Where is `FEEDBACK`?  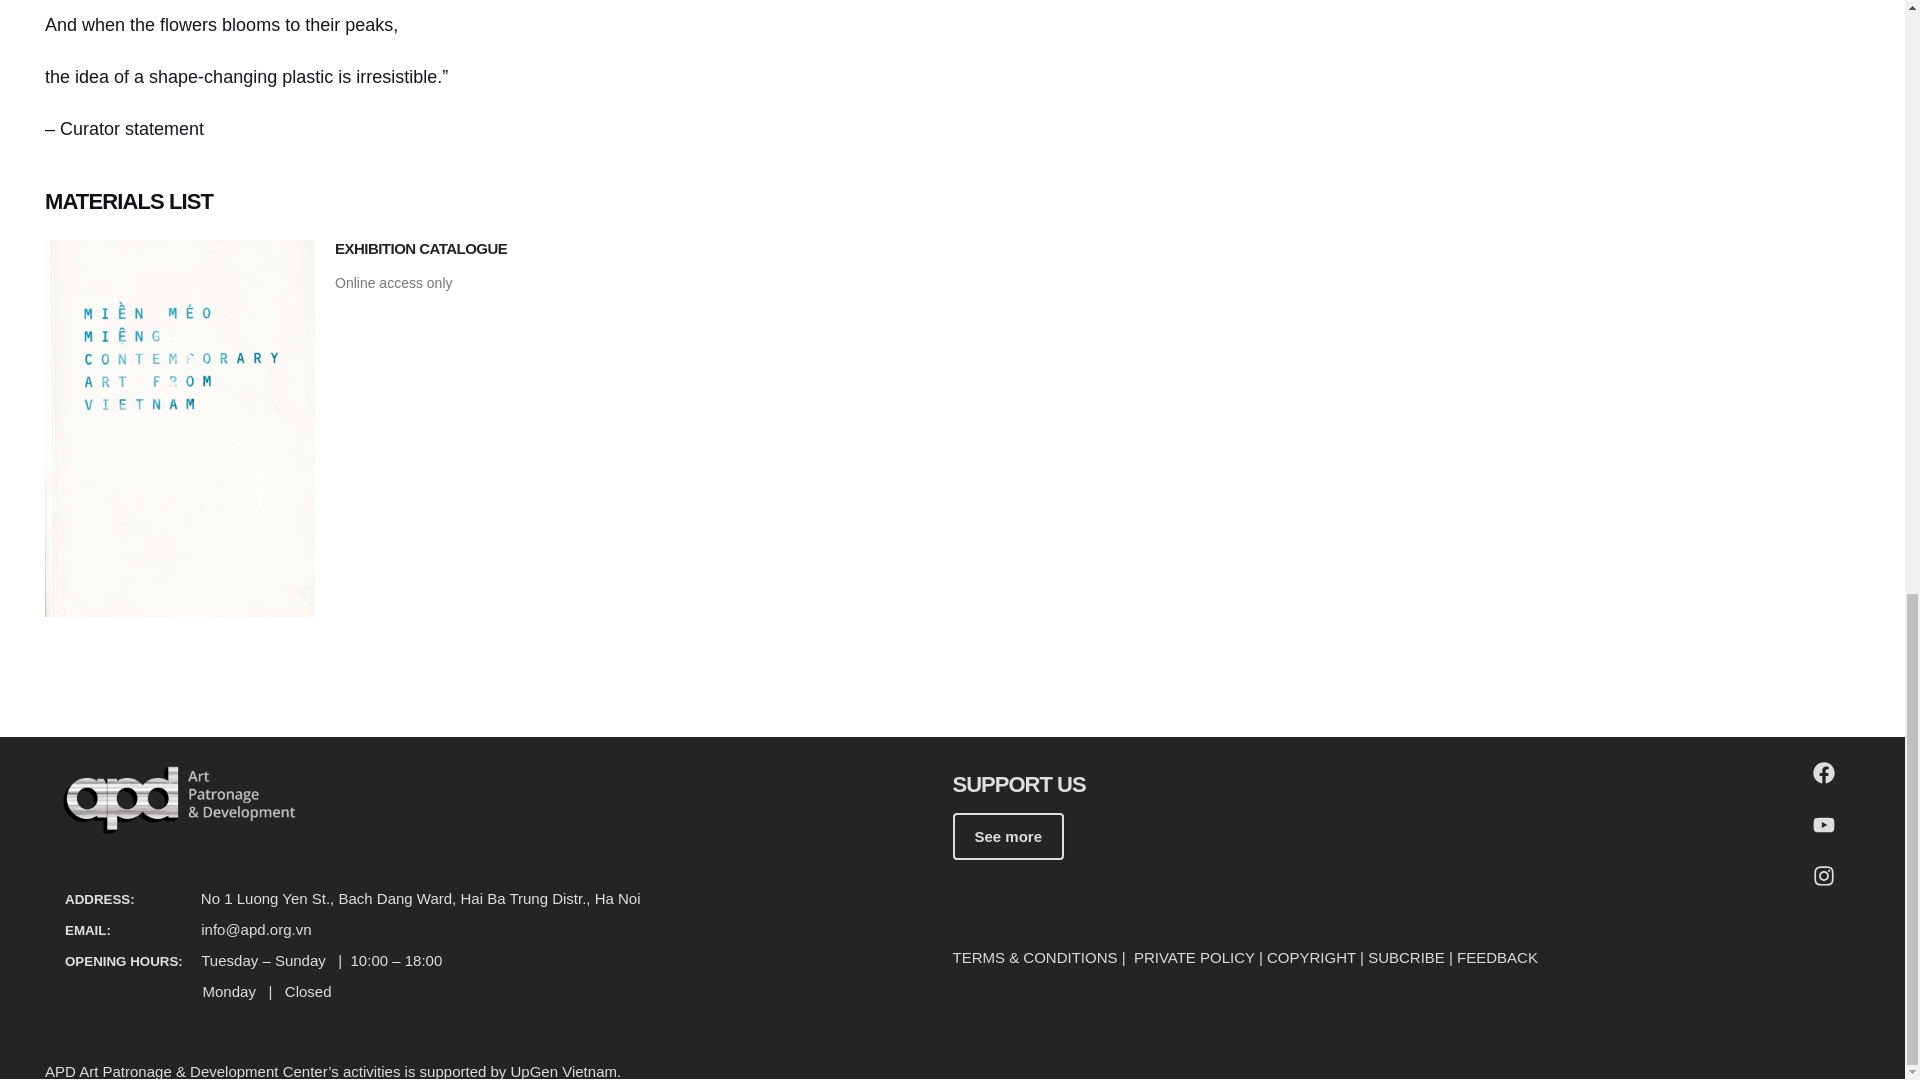
FEEDBACK is located at coordinates (1497, 957).